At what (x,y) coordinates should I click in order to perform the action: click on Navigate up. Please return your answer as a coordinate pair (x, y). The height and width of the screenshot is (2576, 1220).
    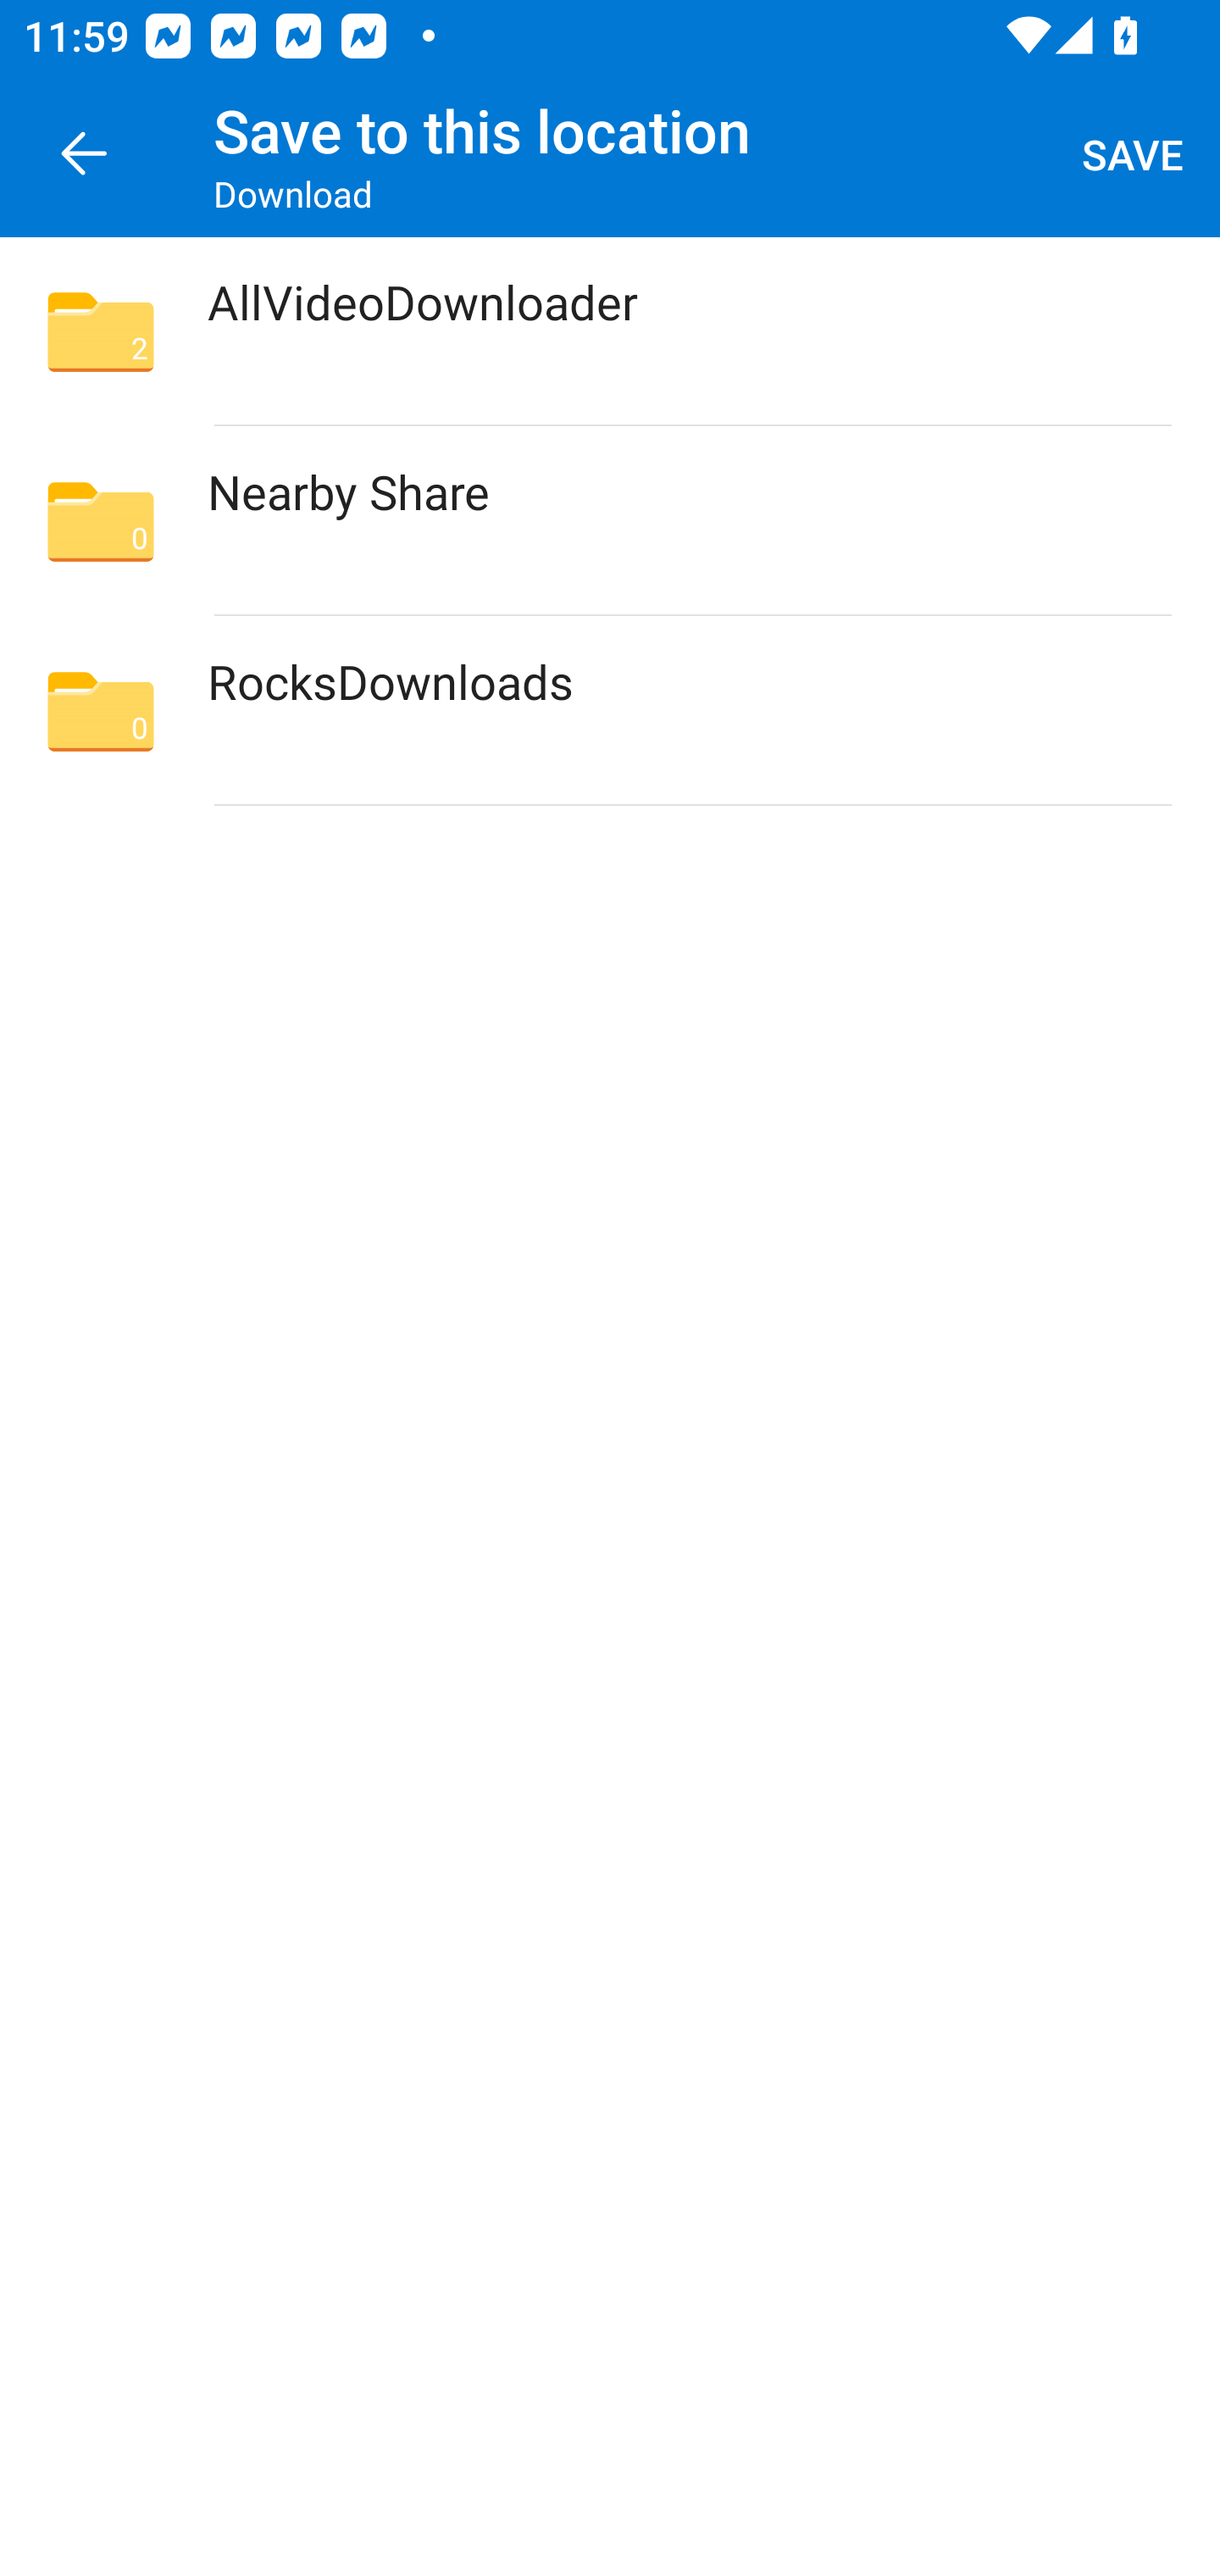
    Looking at the image, I should click on (83, 154).